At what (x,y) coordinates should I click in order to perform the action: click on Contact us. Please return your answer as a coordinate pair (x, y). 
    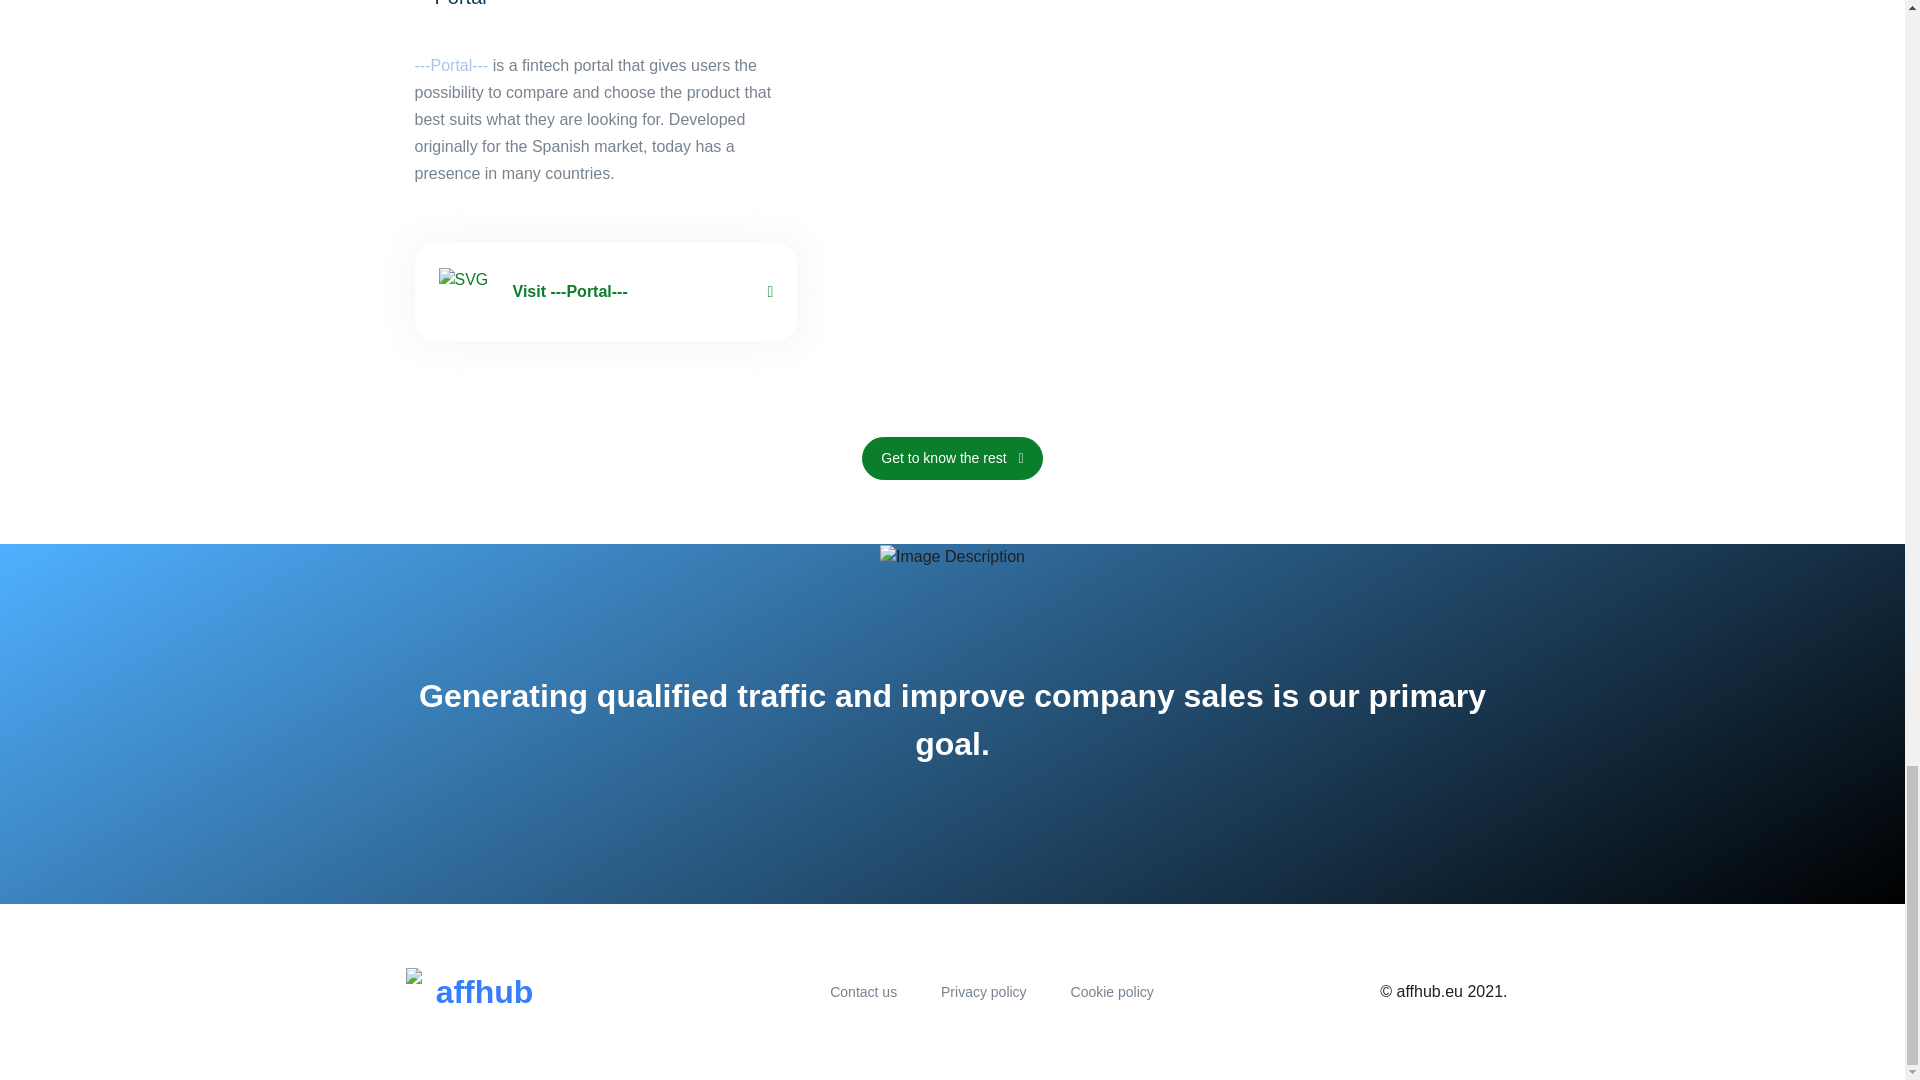
    Looking at the image, I should click on (862, 992).